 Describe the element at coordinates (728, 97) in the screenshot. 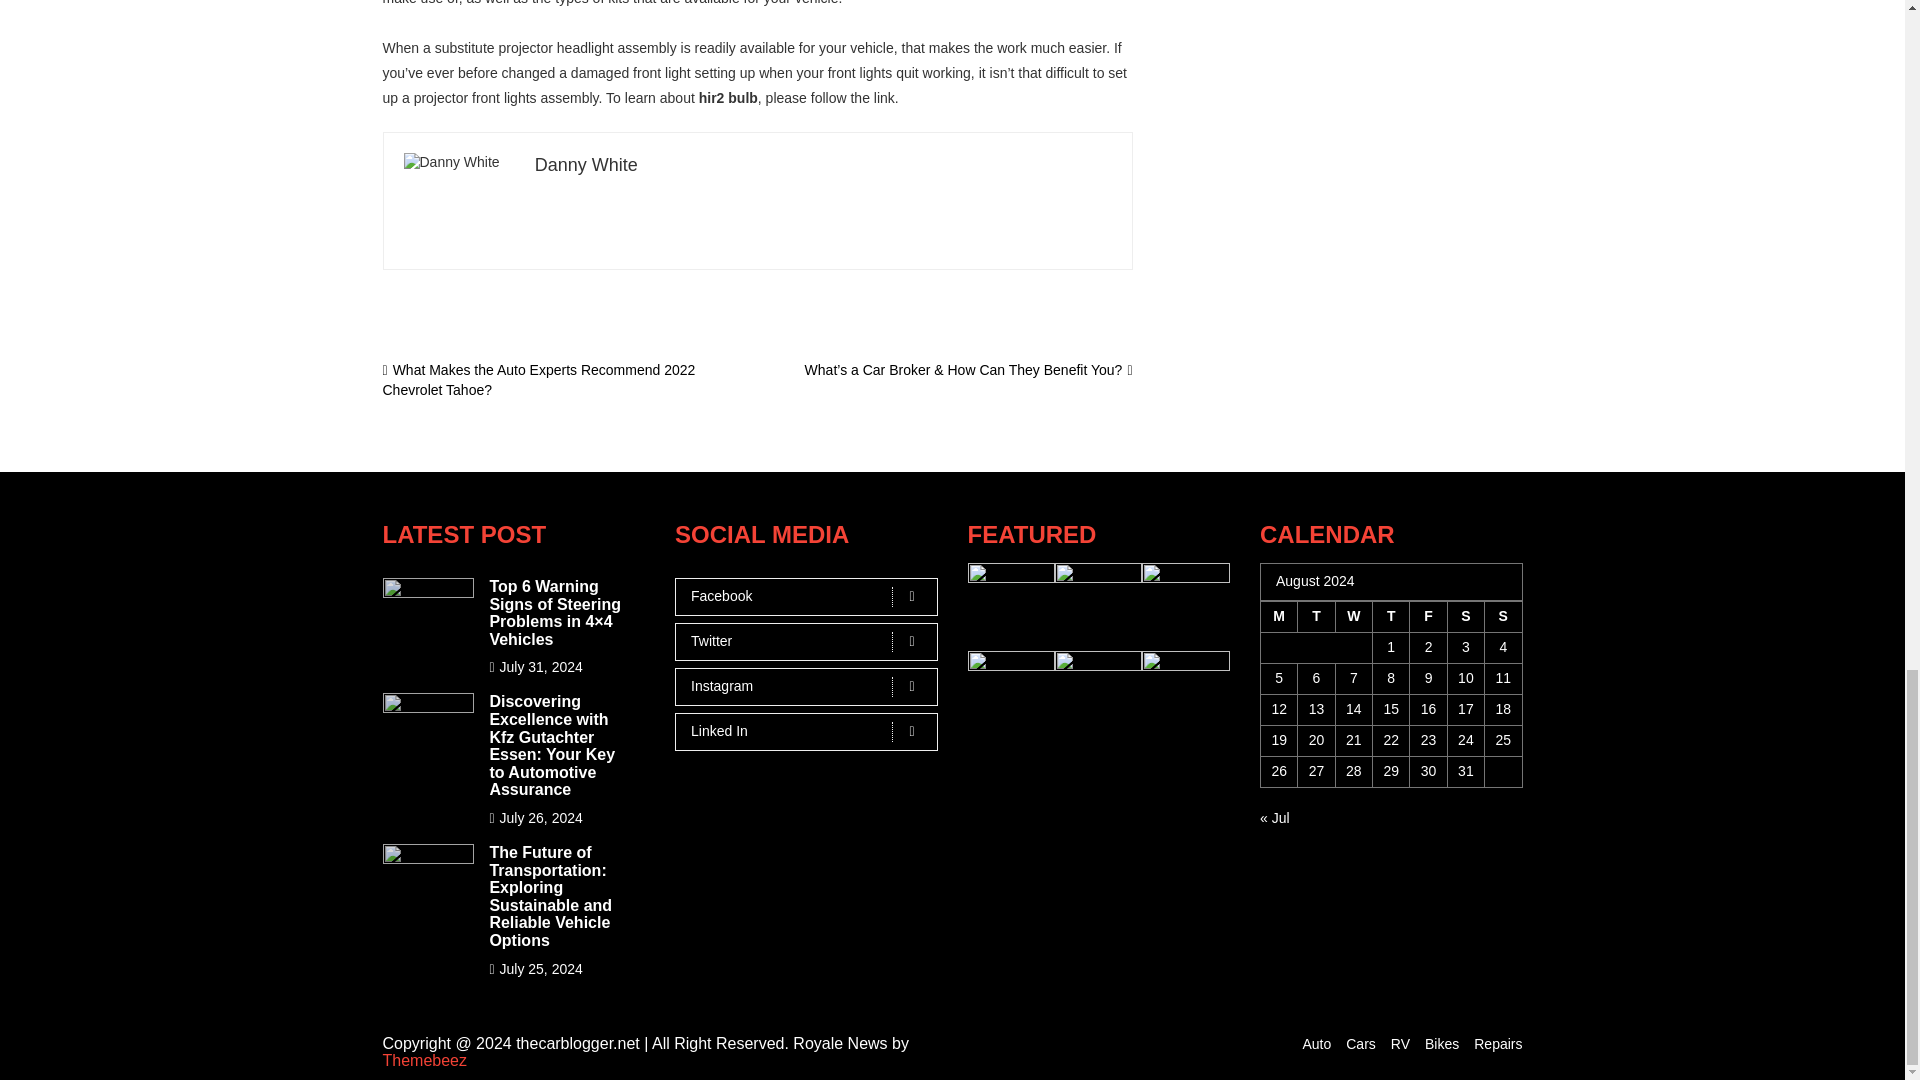

I see `hir2 bulb` at that location.